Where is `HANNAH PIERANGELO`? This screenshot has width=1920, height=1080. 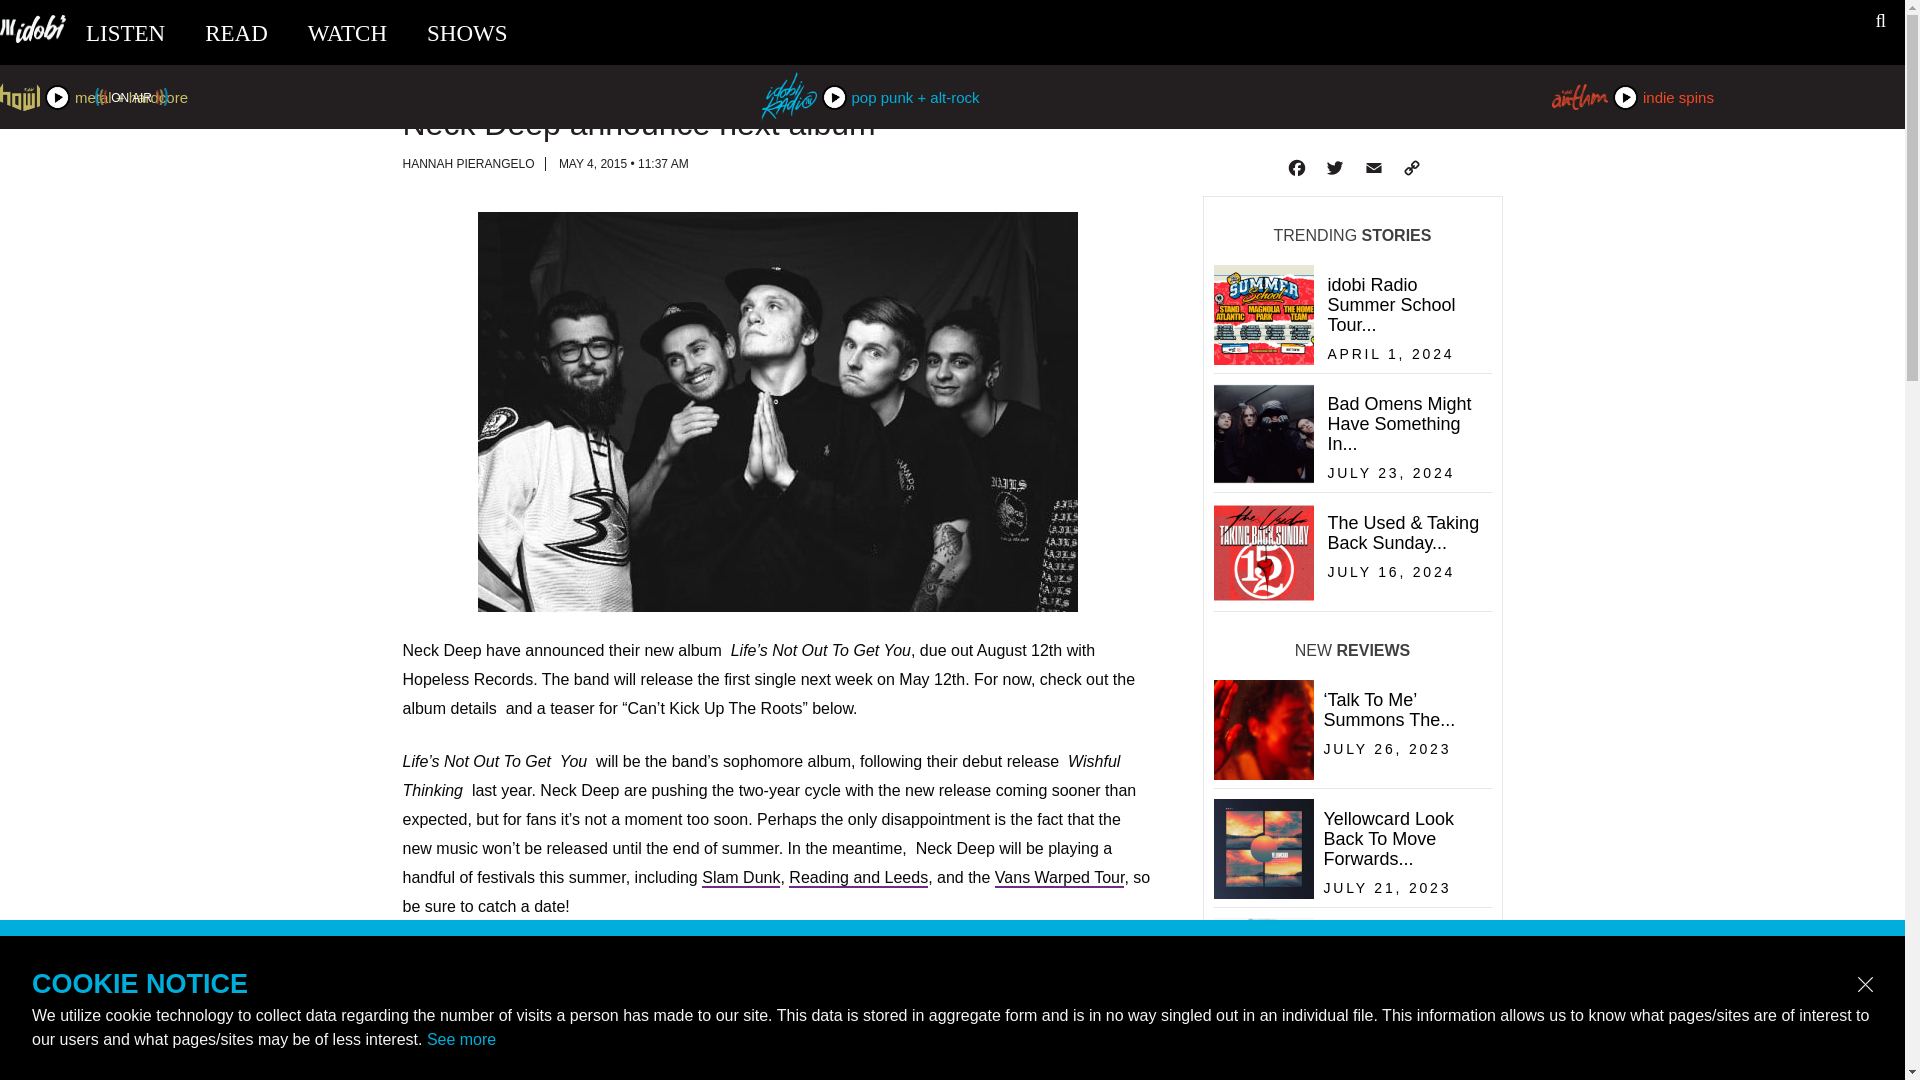 HANNAH PIERANGELO is located at coordinates (347, 33).